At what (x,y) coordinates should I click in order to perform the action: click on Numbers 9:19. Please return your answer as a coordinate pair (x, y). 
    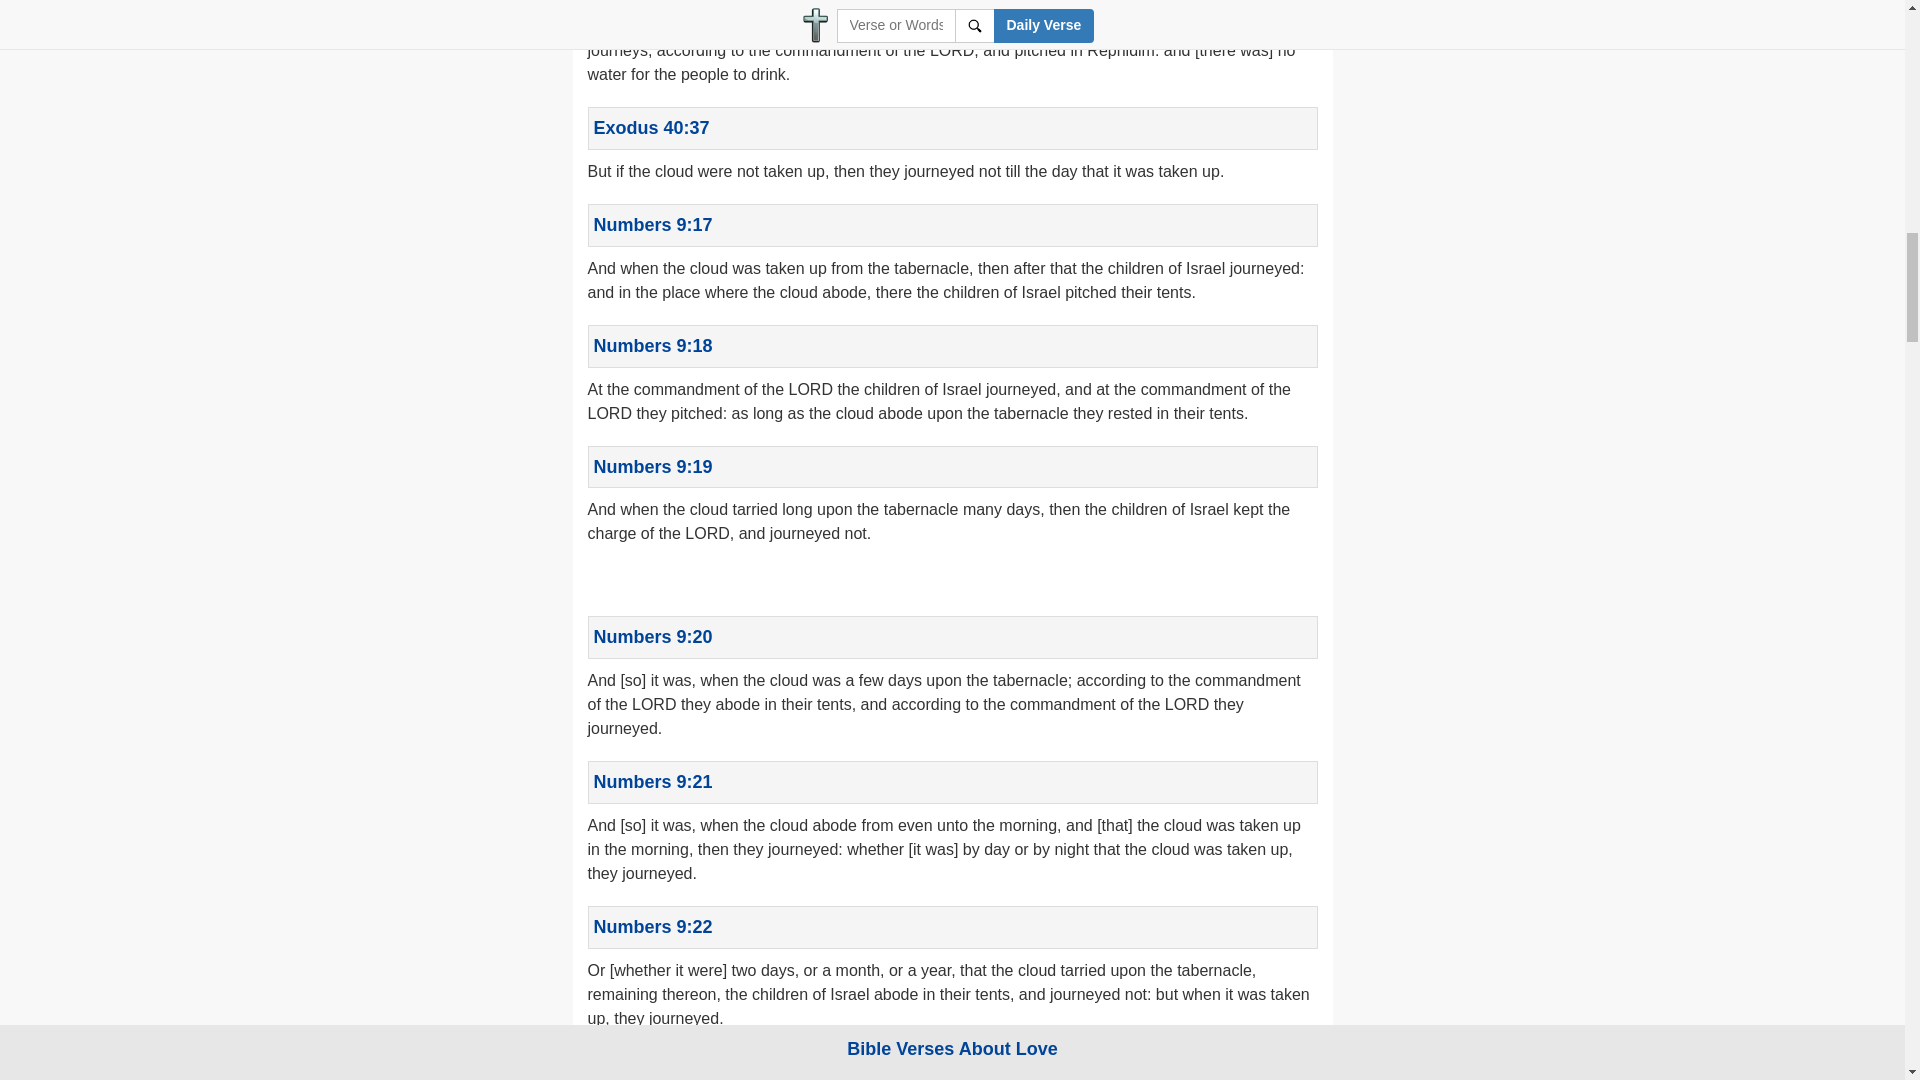
    Looking at the image, I should click on (652, 466).